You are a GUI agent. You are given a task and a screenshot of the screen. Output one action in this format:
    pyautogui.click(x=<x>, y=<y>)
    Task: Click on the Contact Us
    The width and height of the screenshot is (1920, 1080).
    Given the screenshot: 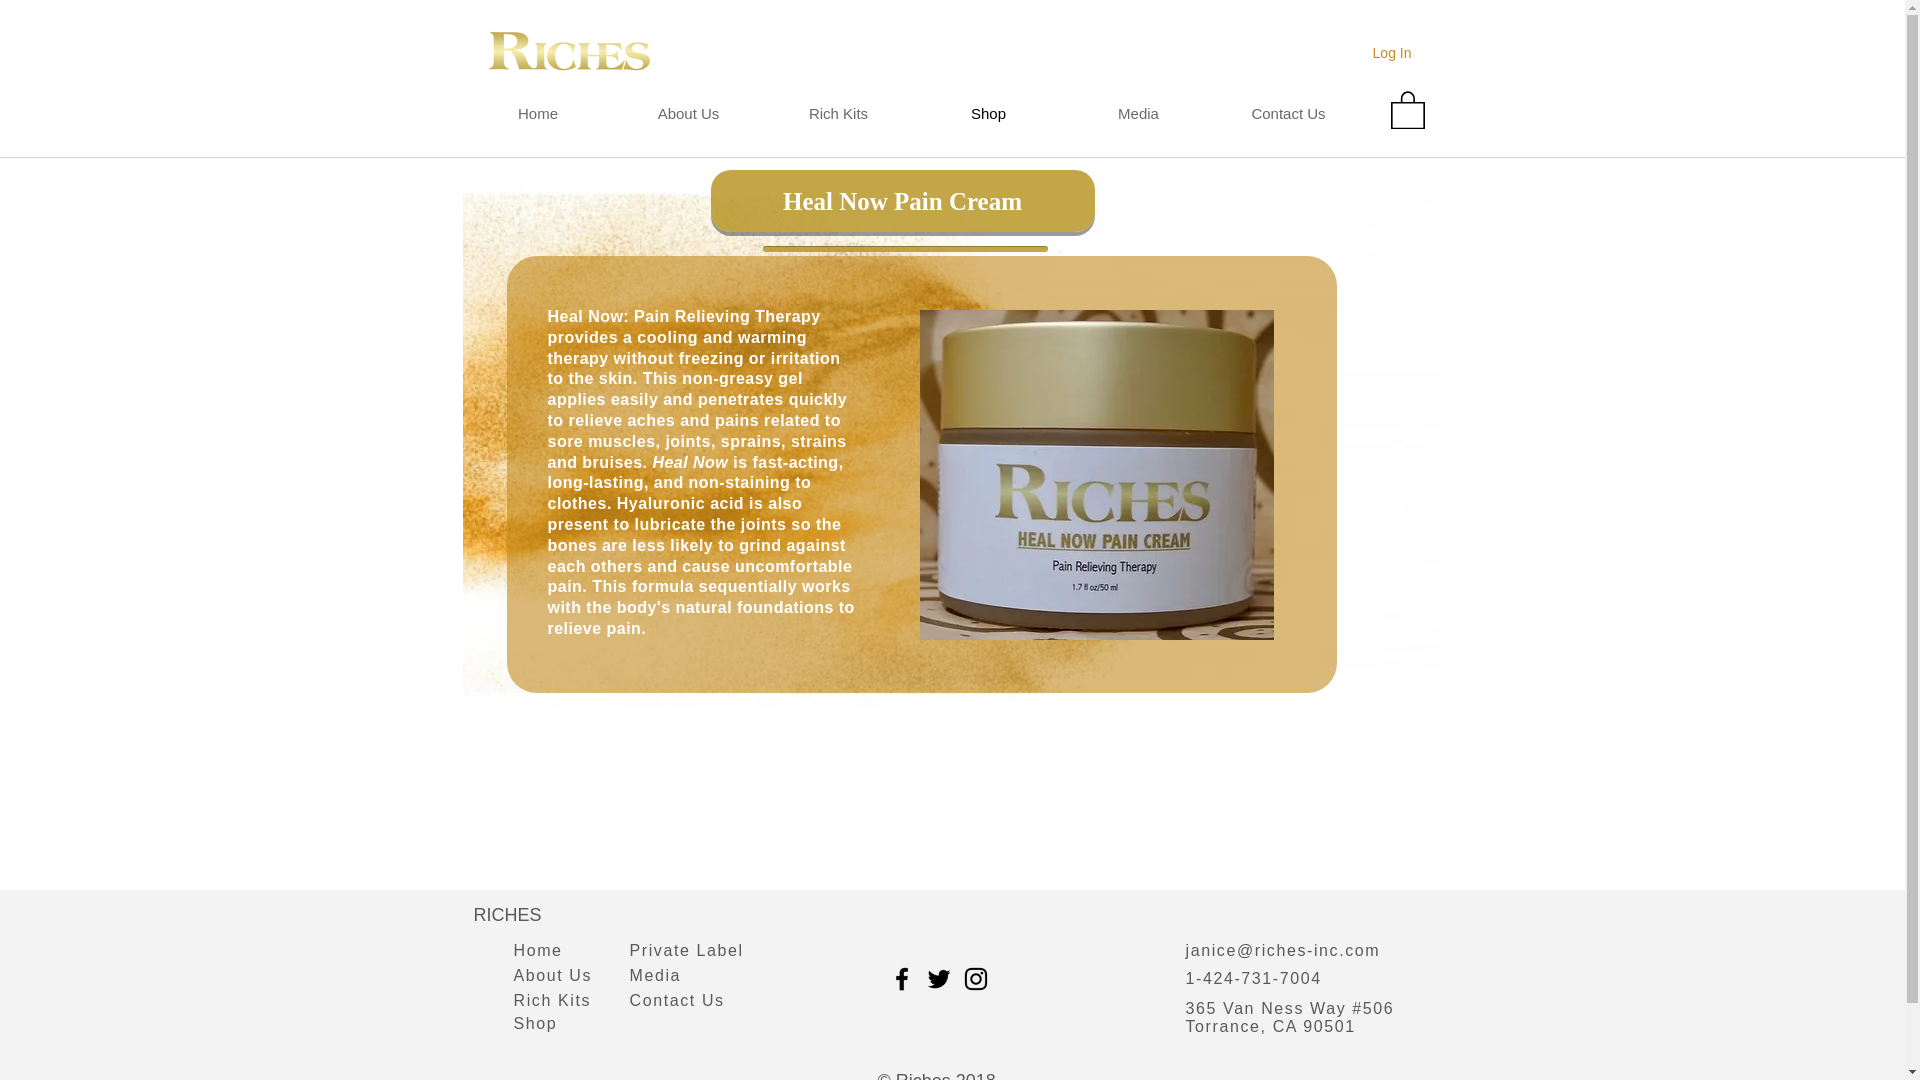 What is the action you would take?
    pyautogui.click(x=1288, y=114)
    